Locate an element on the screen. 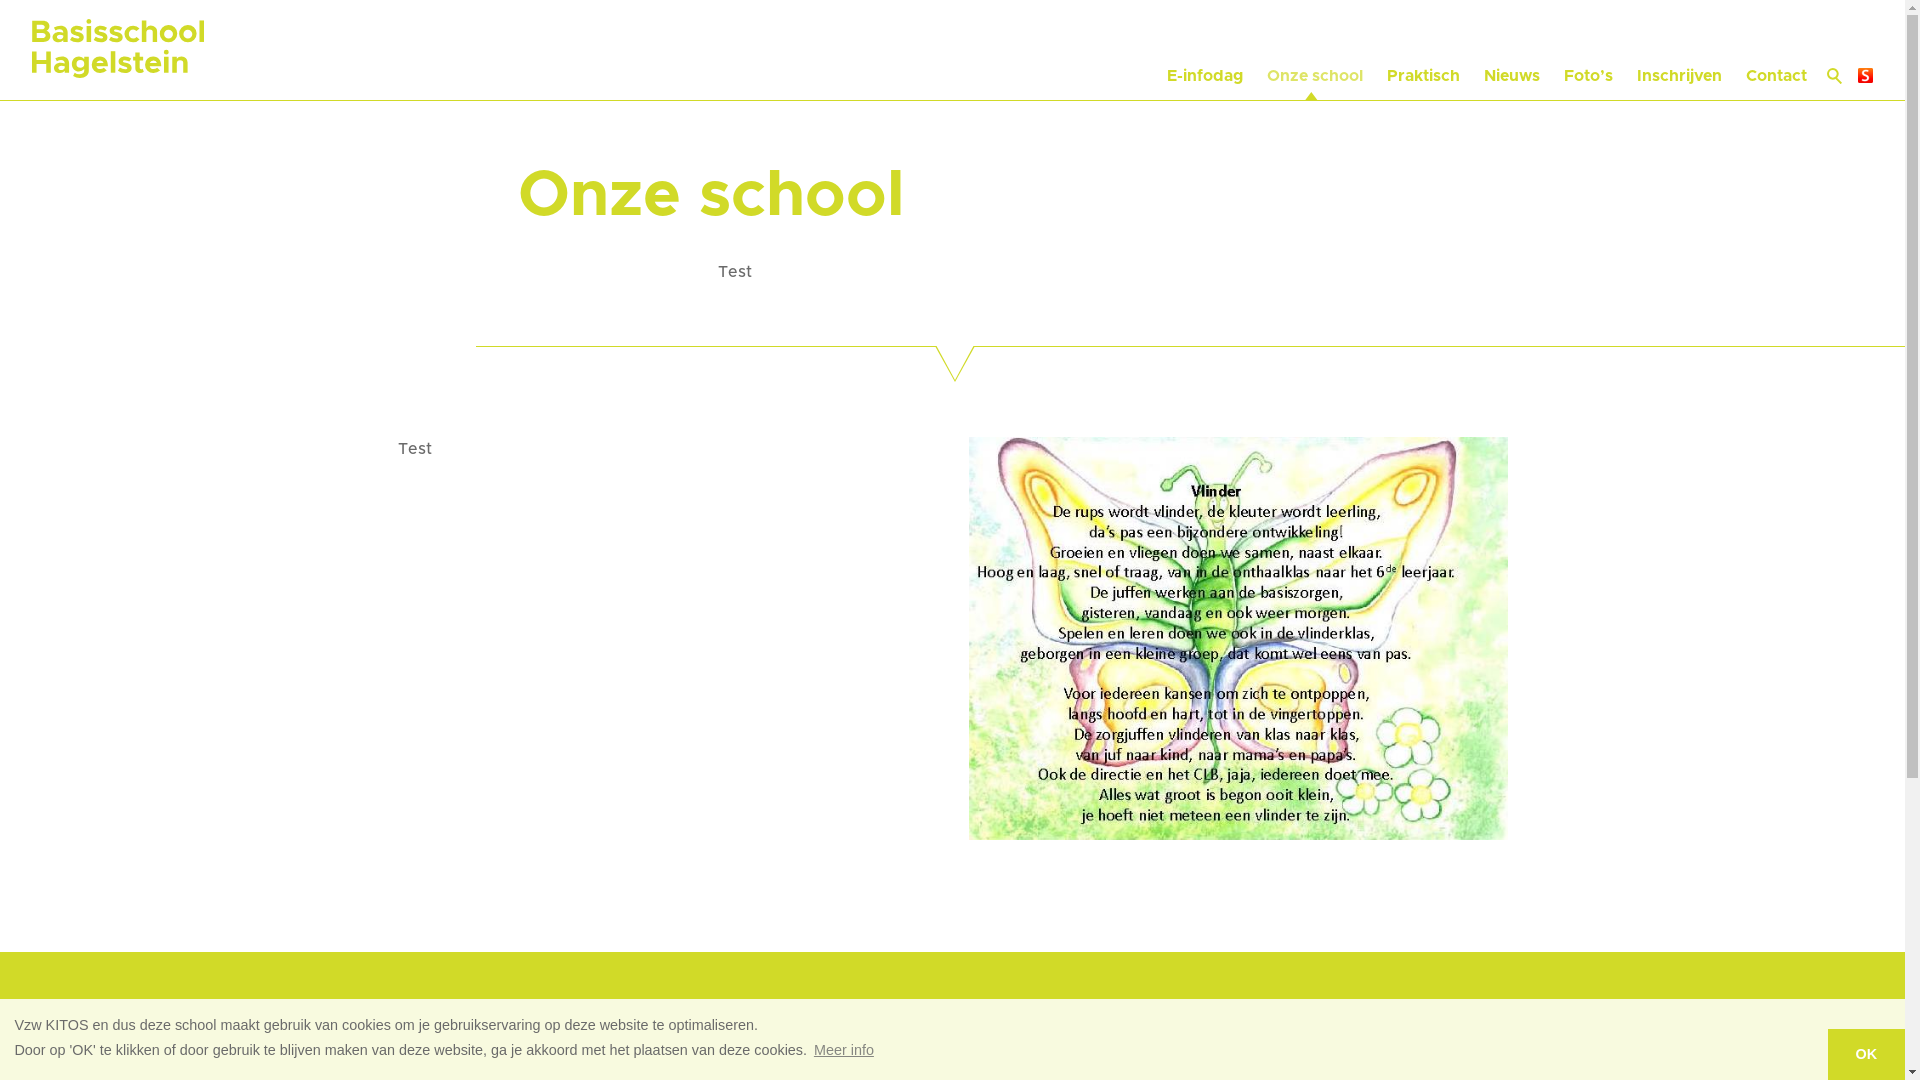 This screenshot has height=1080, width=1920. Contact is located at coordinates (1776, 50).